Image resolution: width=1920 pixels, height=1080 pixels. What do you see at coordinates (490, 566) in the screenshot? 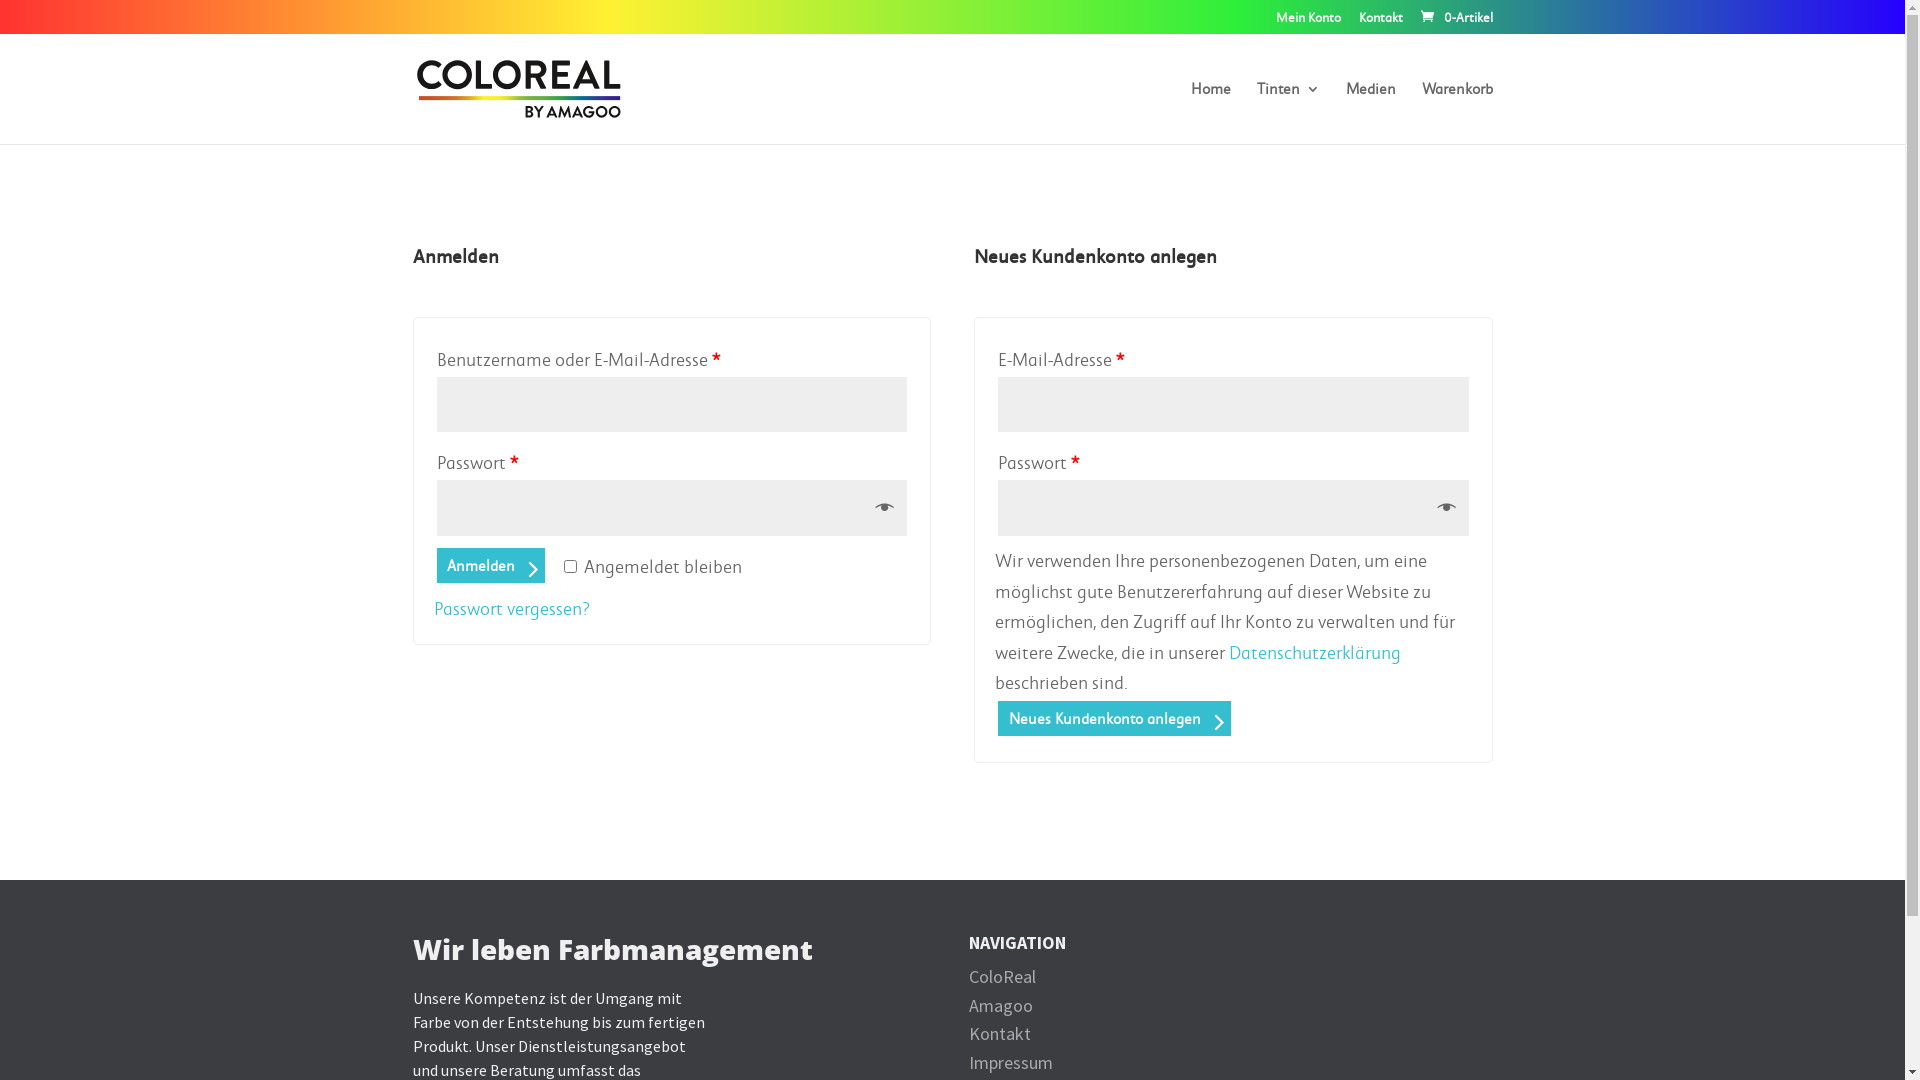
I see `Anmelden` at bounding box center [490, 566].